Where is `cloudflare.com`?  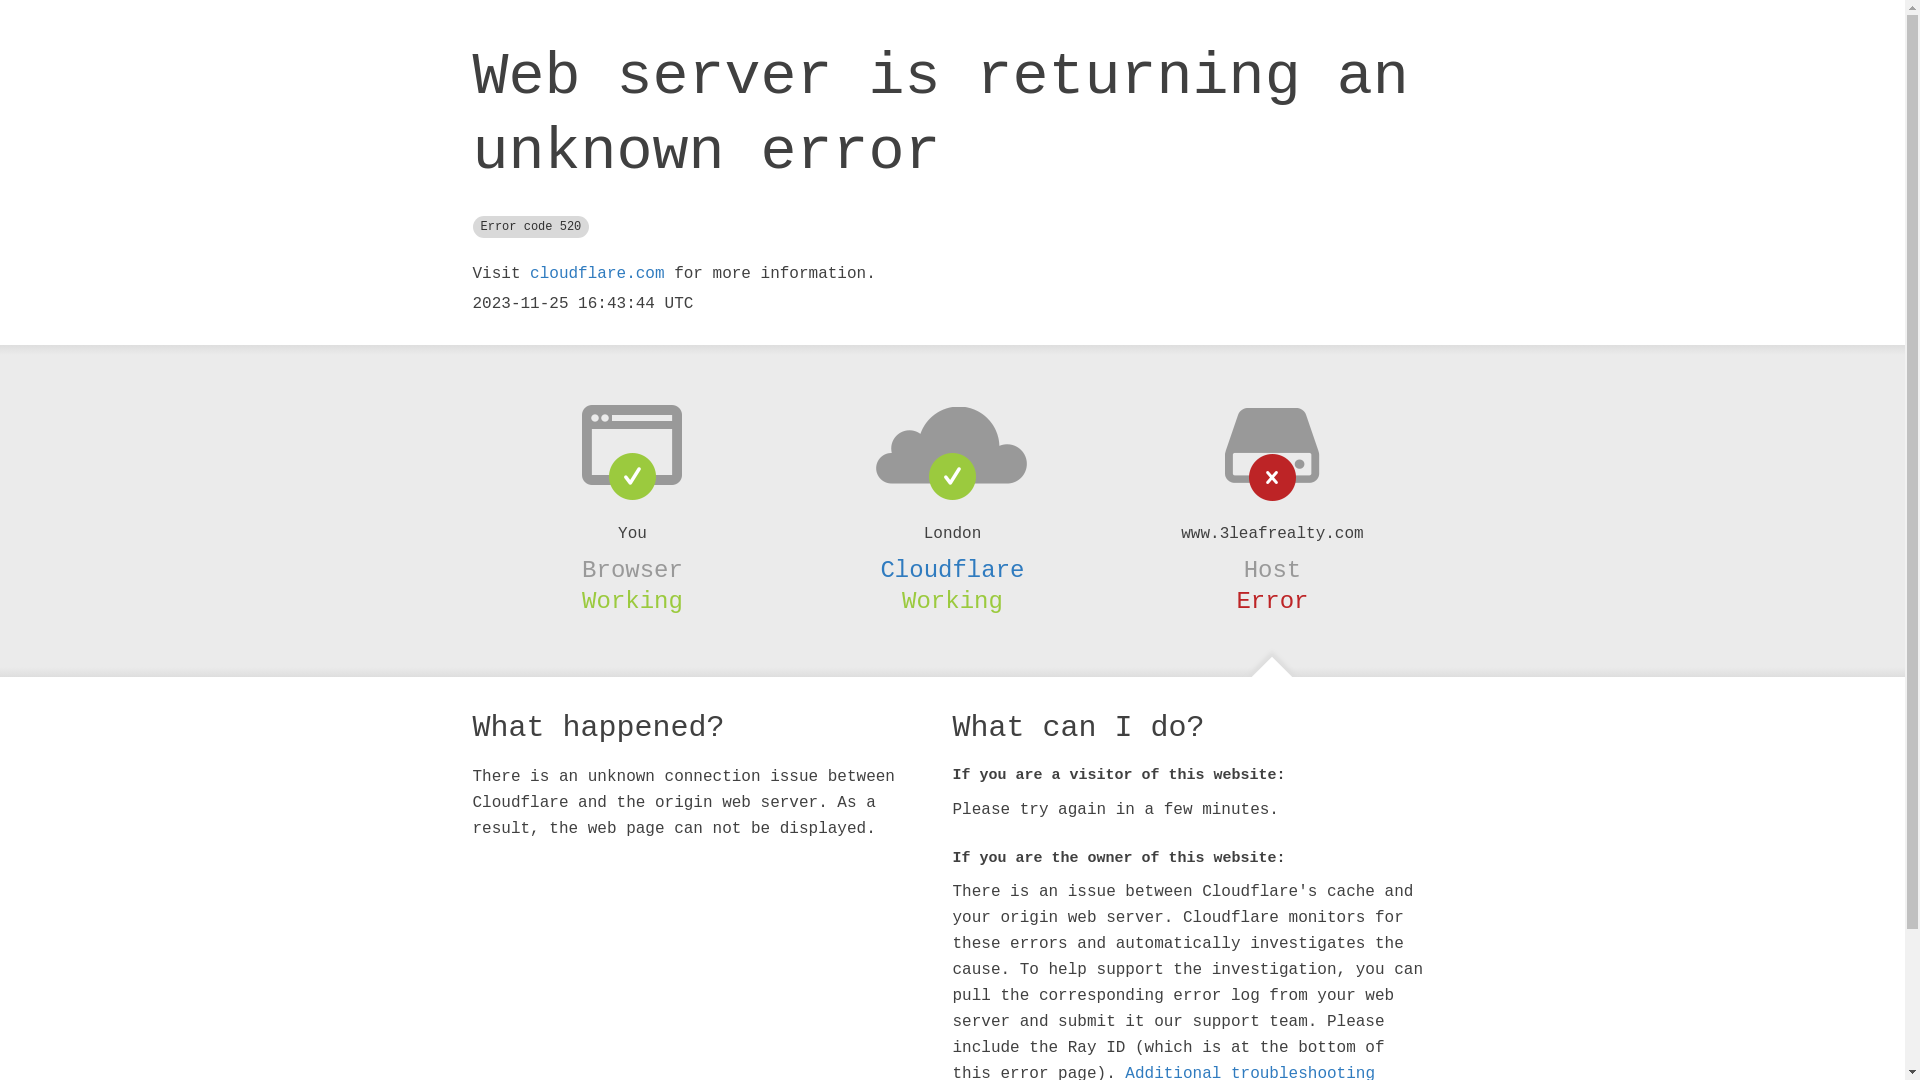
cloudflare.com is located at coordinates (597, 274).